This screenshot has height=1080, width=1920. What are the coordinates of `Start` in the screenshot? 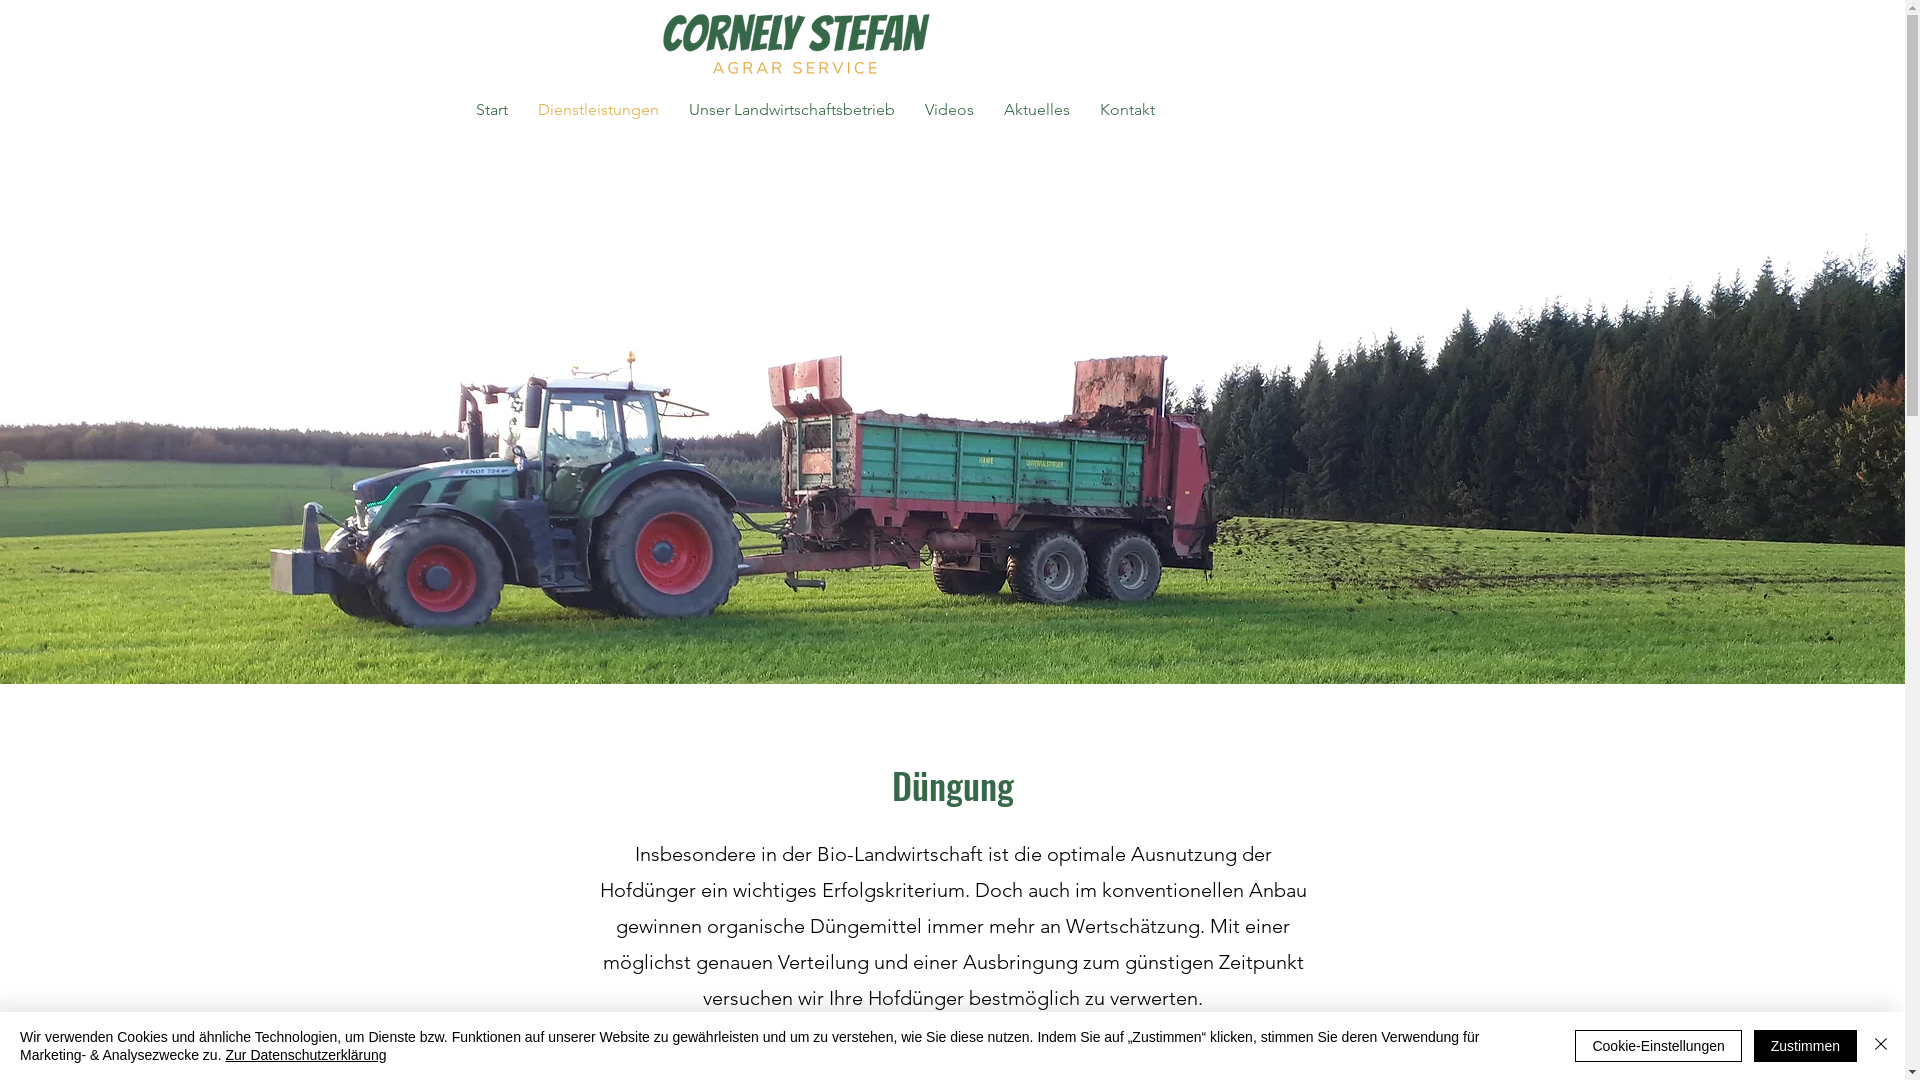 It's located at (492, 110).